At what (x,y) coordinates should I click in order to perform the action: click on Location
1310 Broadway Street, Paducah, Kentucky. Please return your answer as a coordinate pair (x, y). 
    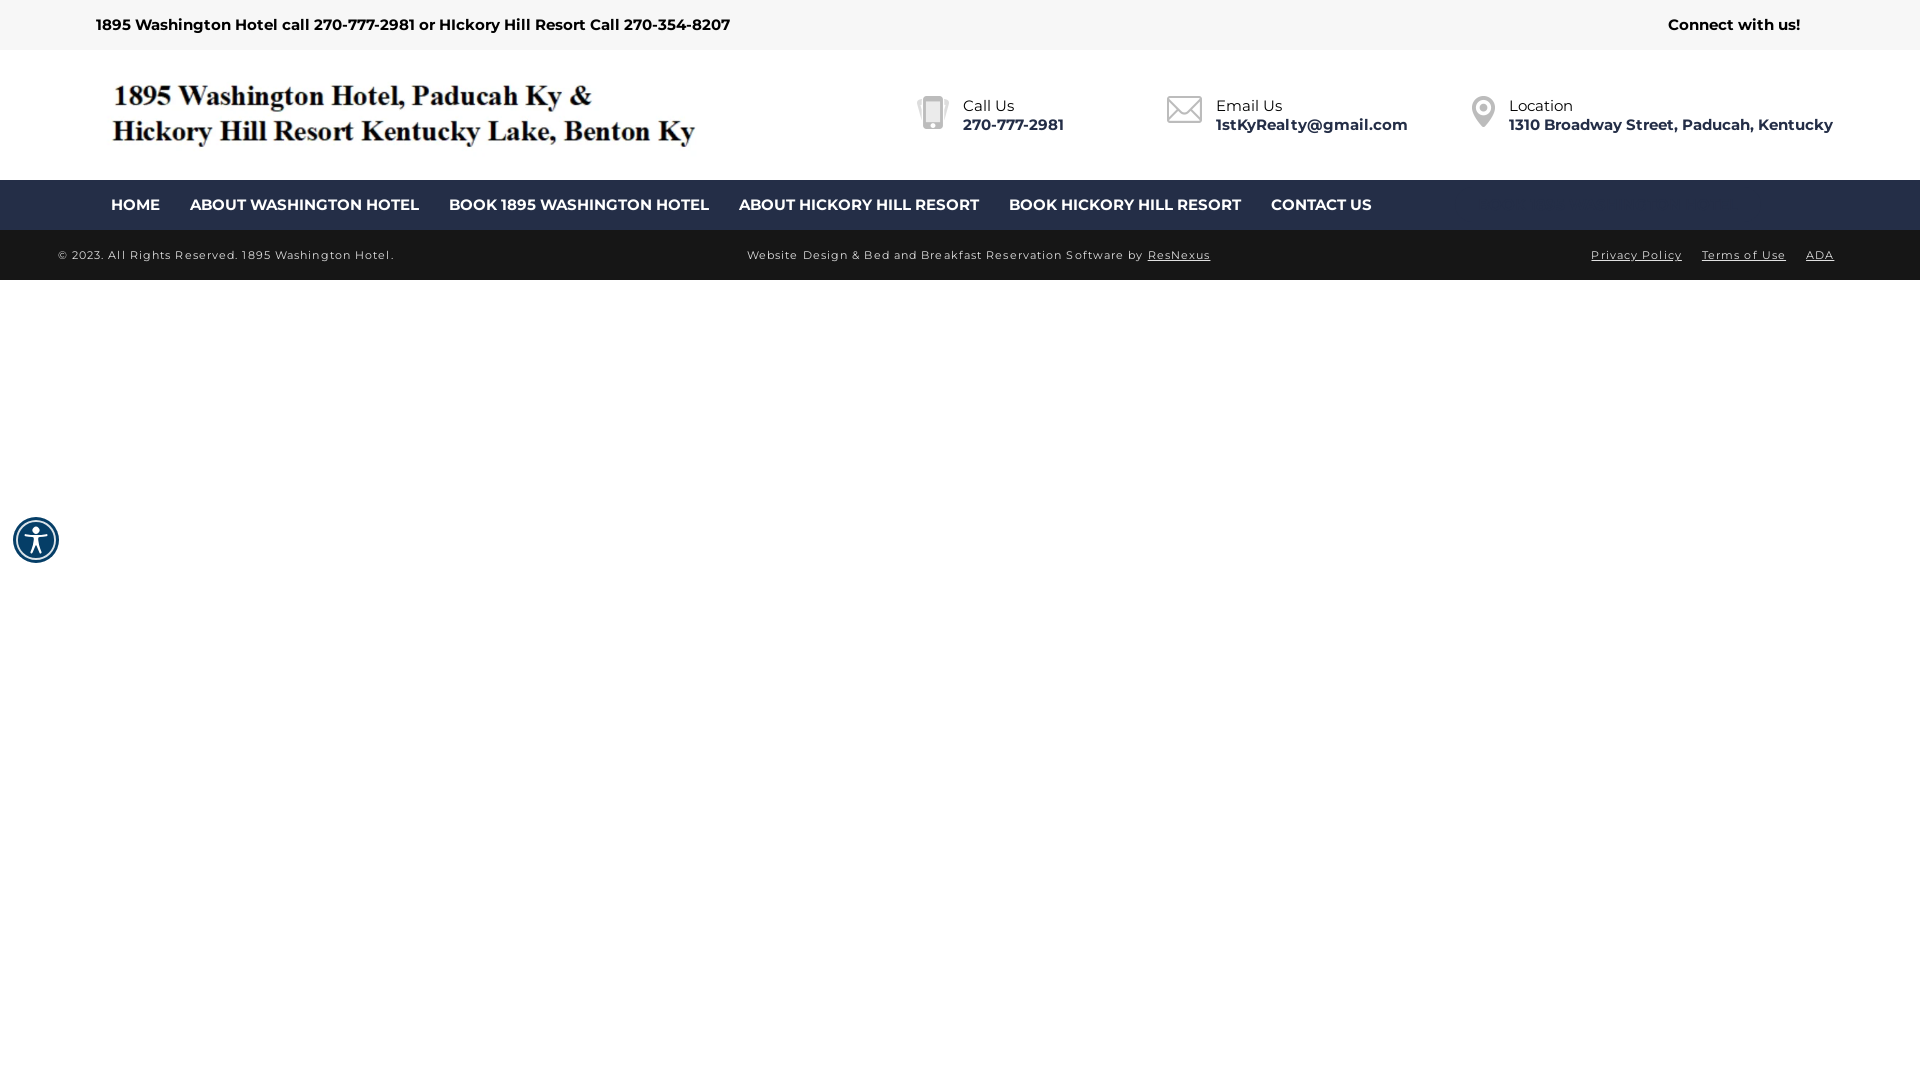
    Looking at the image, I should click on (1652, 115).